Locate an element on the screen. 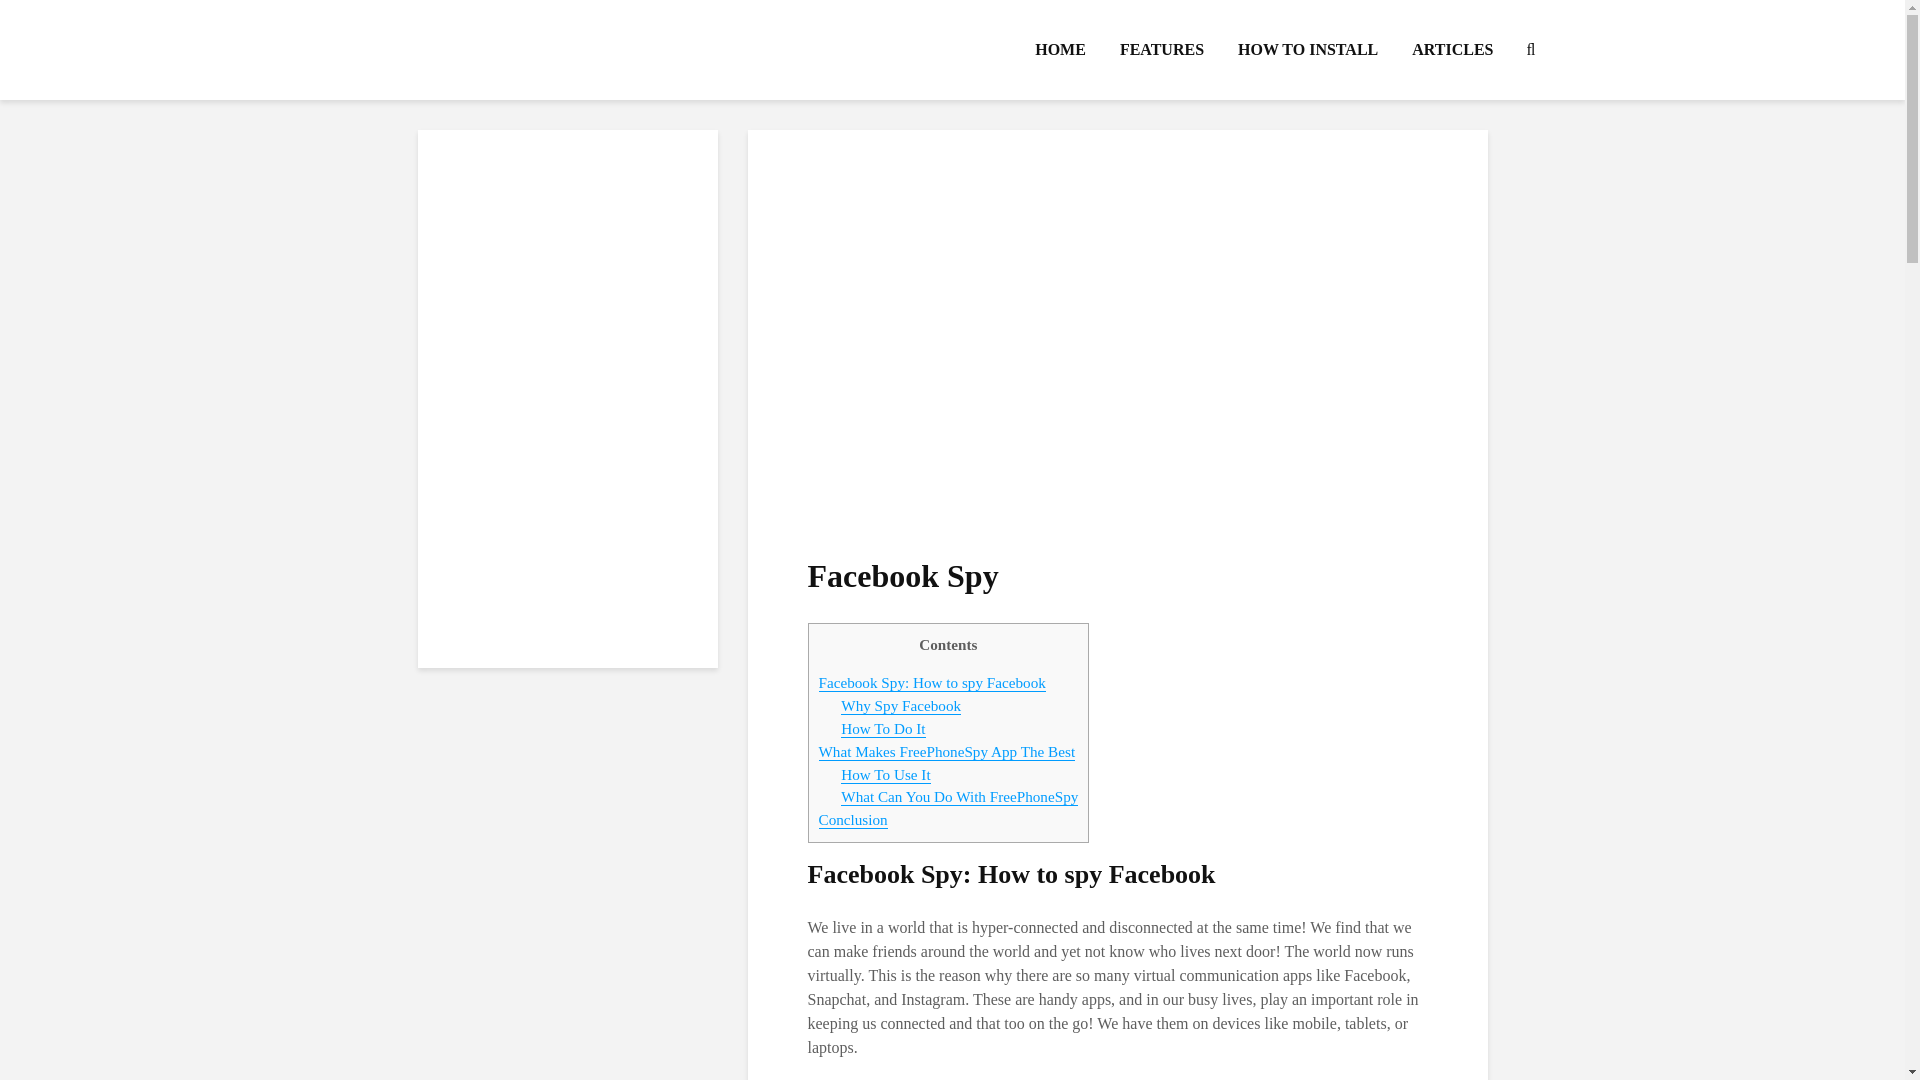 The height and width of the screenshot is (1080, 1920). How To Do It is located at coordinates (882, 728).